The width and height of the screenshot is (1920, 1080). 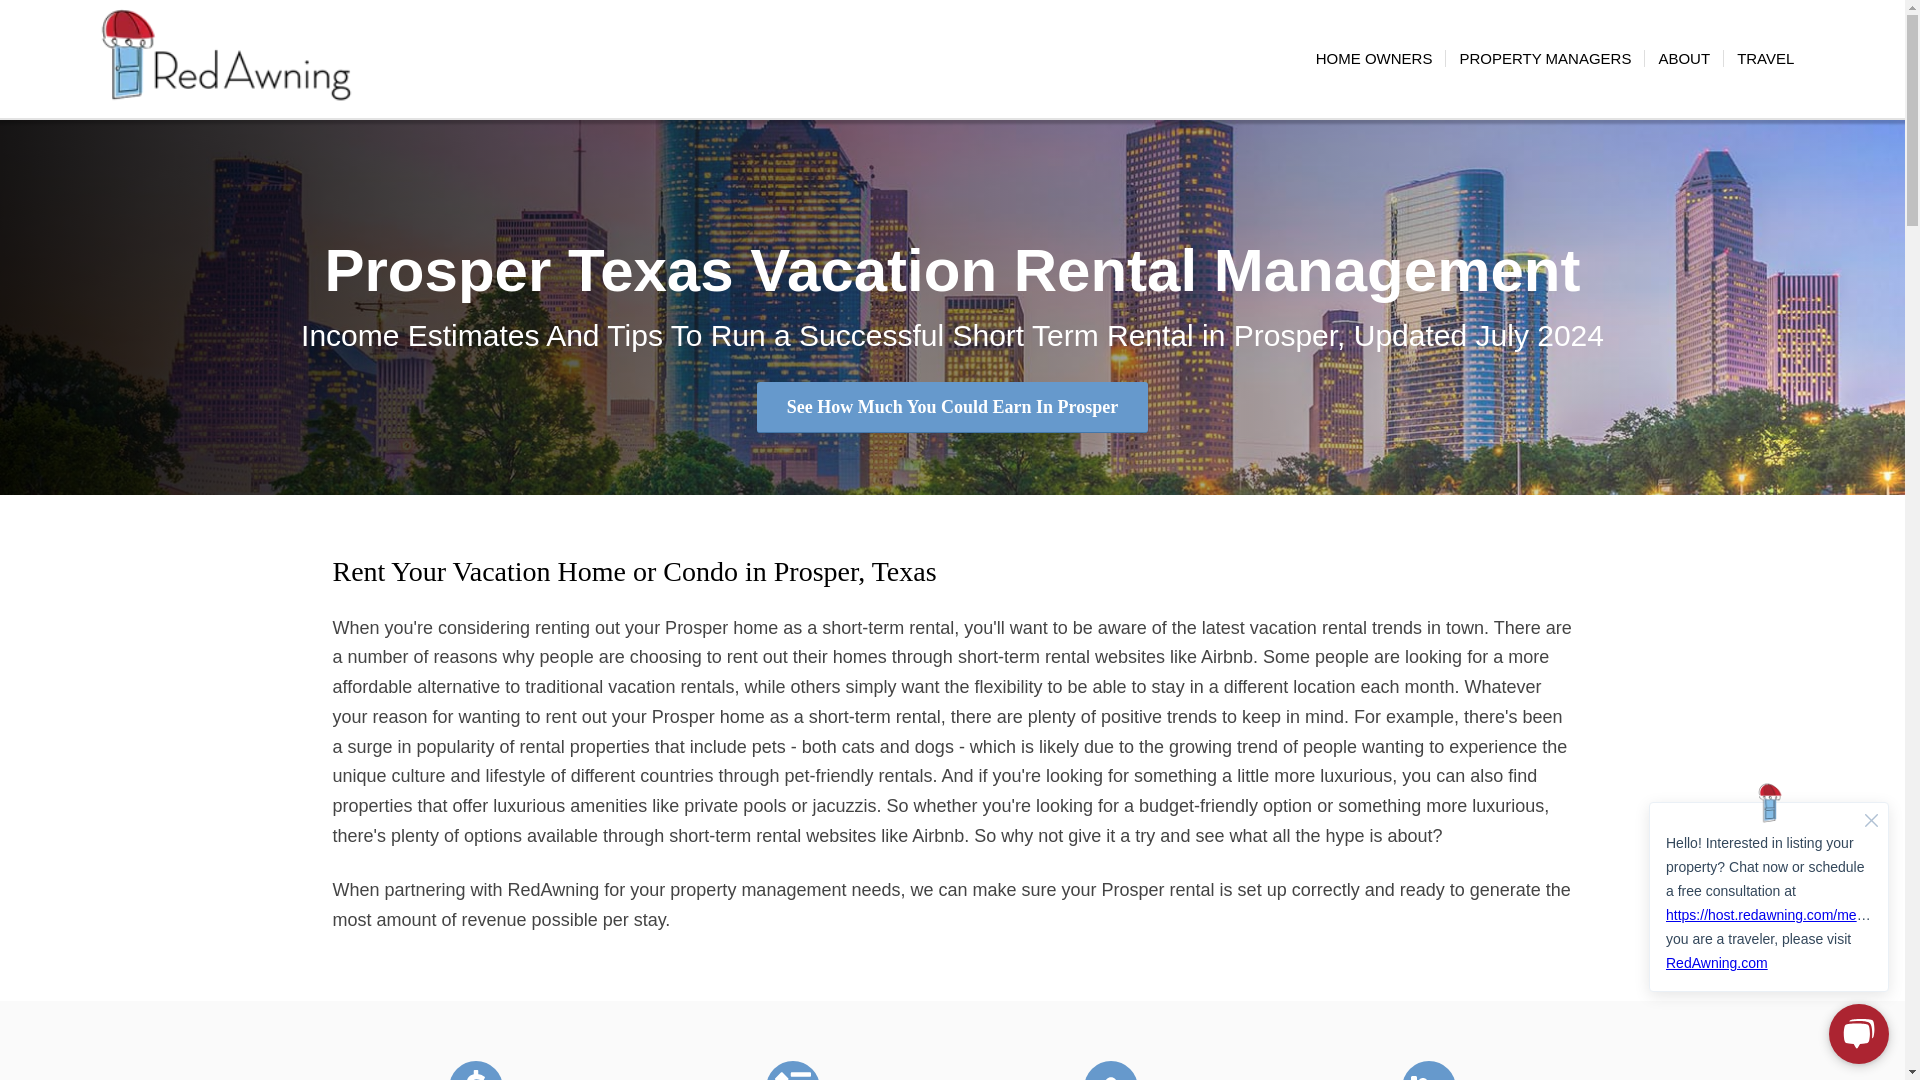 I want to click on HOME OWNERS, so click(x=1374, y=58).